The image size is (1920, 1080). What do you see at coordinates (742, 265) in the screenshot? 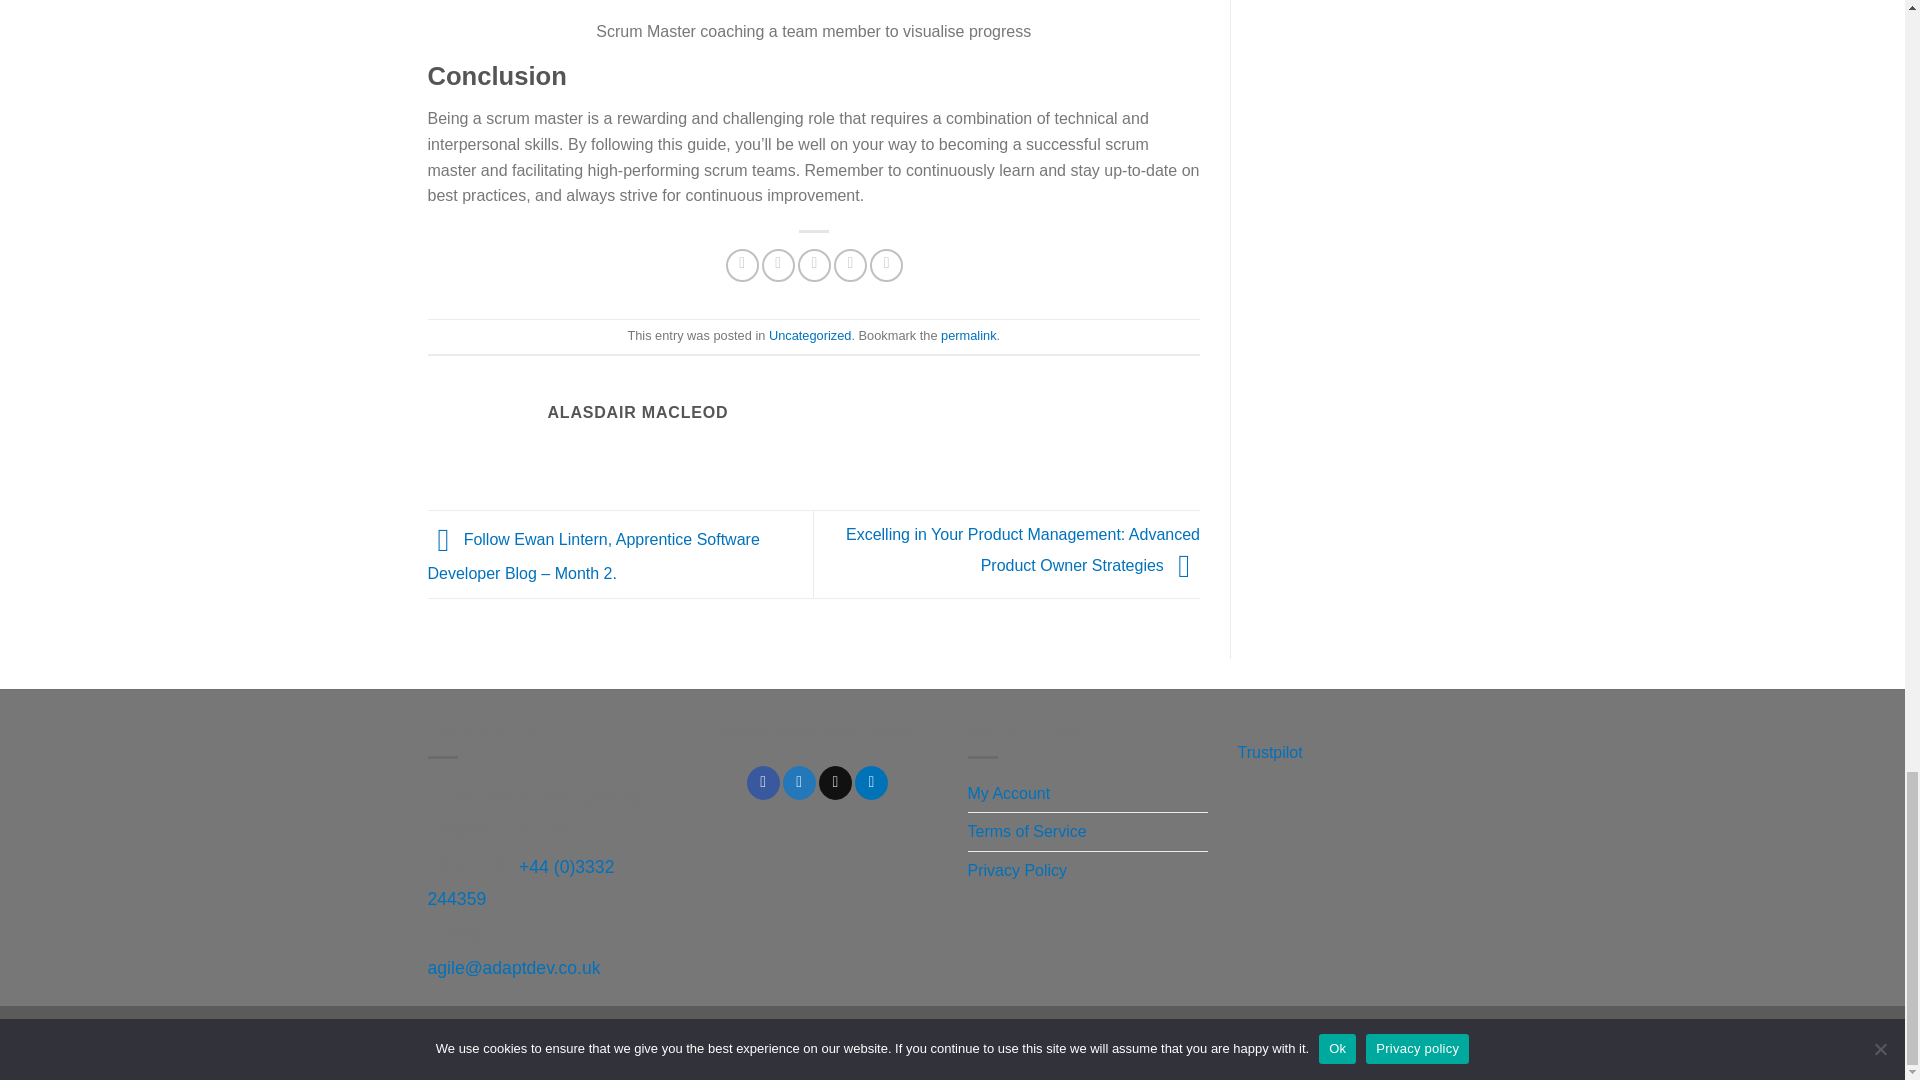
I see `Share on Facebook` at bounding box center [742, 265].